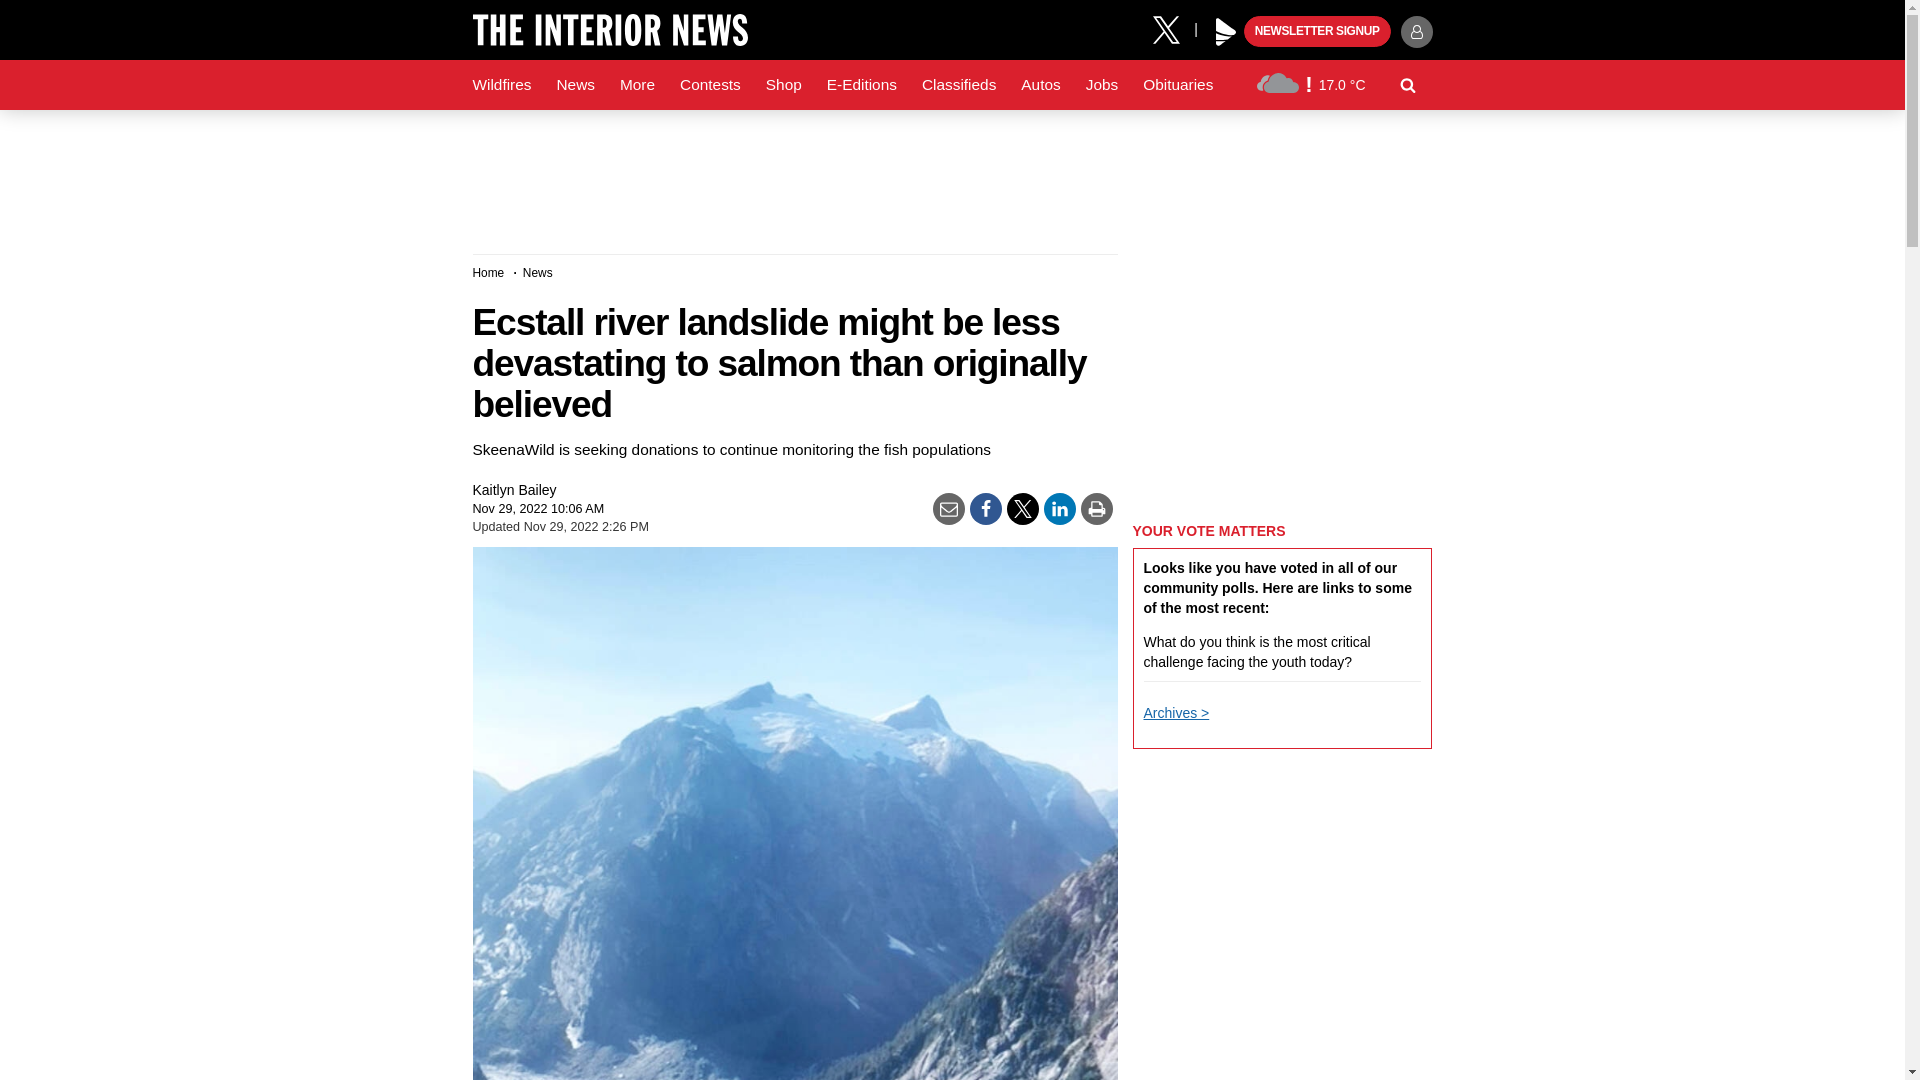 The width and height of the screenshot is (1920, 1080). Describe the element at coordinates (1173, 28) in the screenshot. I see `X` at that location.